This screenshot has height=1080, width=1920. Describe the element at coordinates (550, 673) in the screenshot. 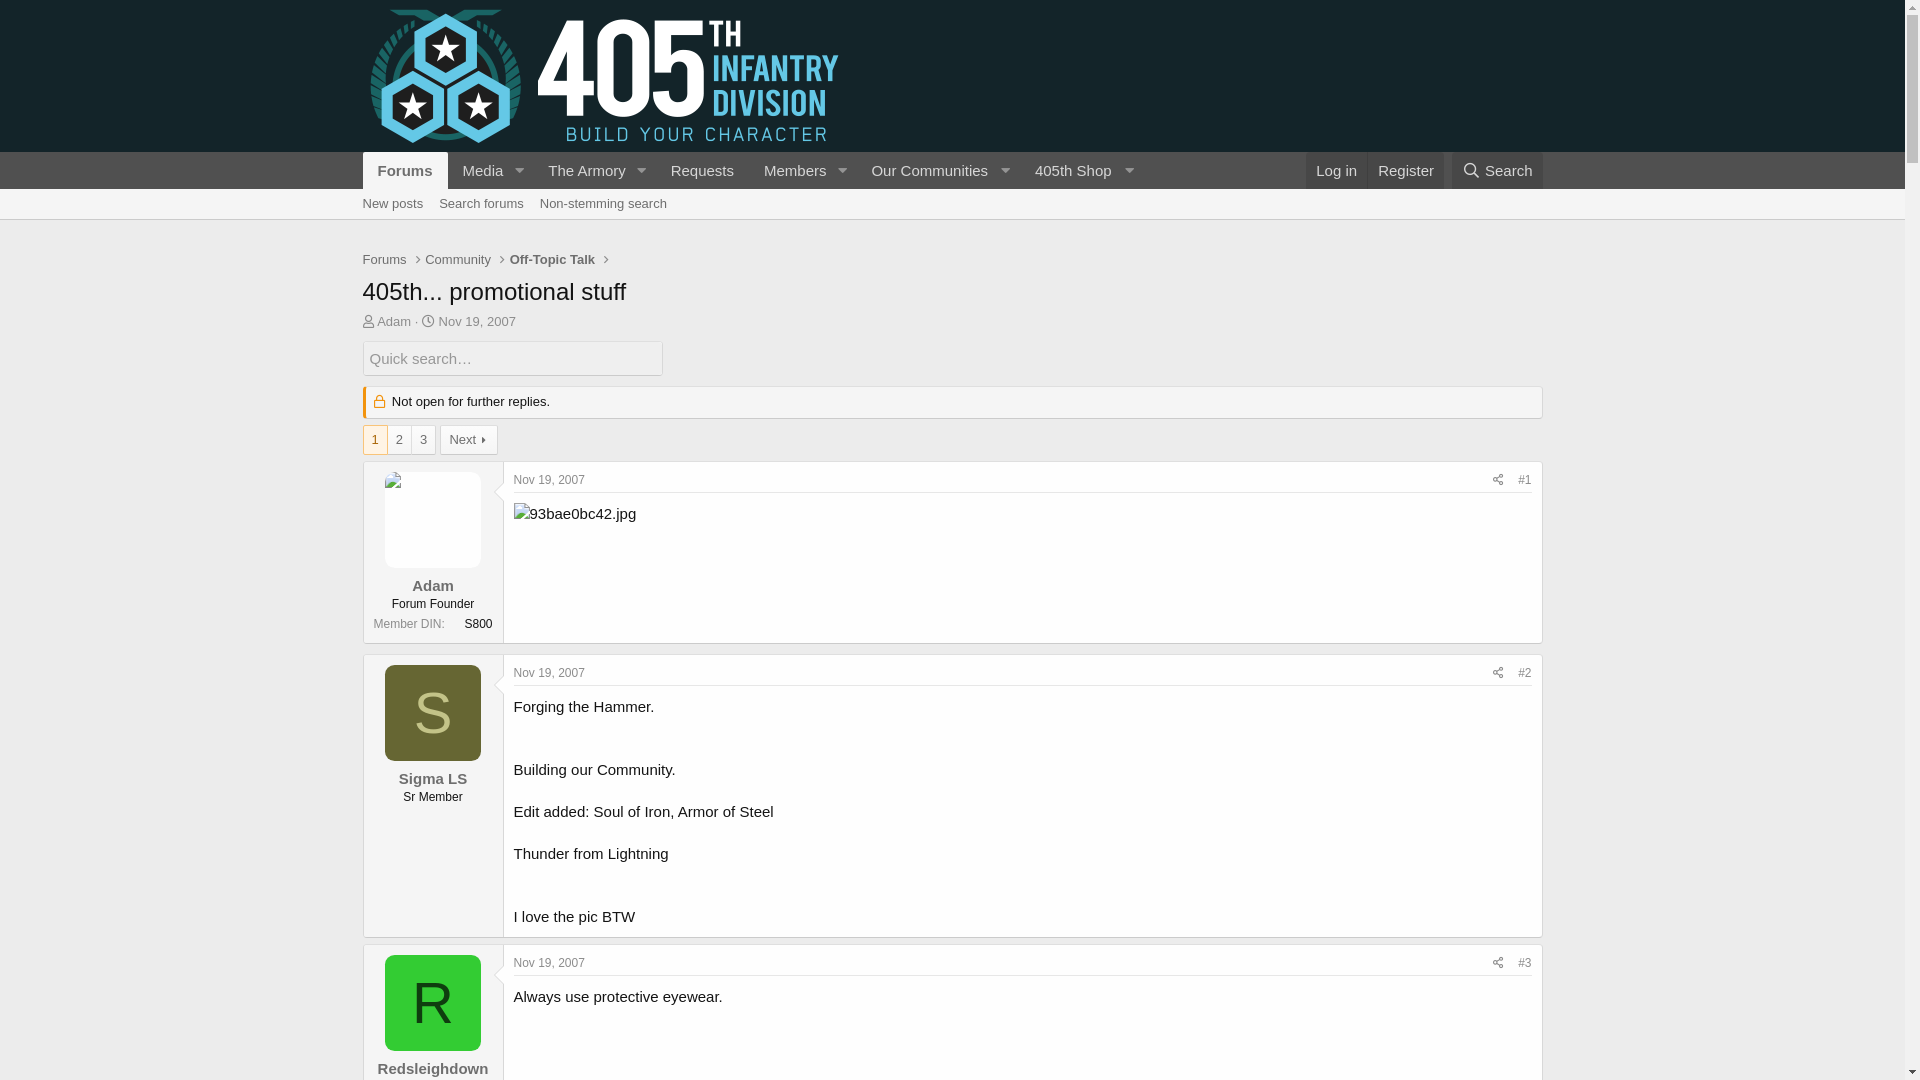

I see `Nov 19, 2007` at that location.